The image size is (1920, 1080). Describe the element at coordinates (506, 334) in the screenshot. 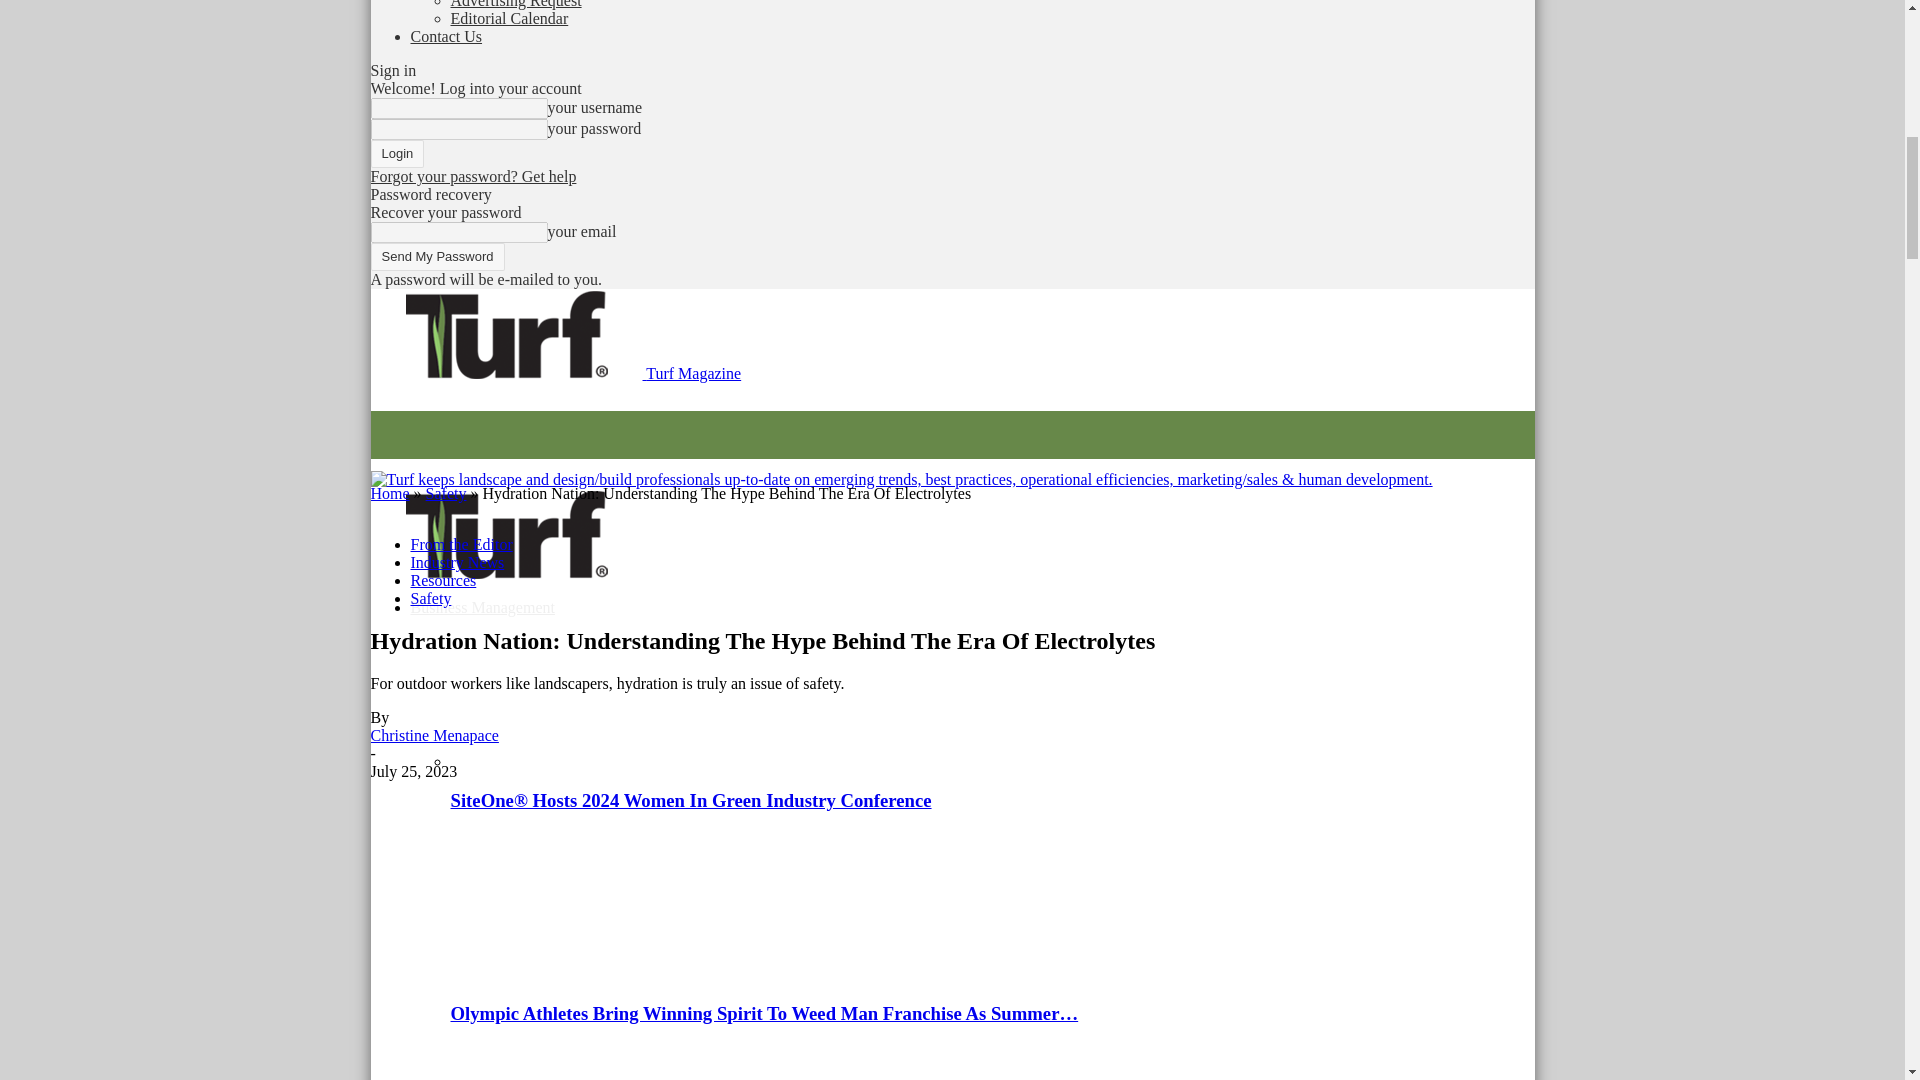

I see `Turf Magazine` at that location.